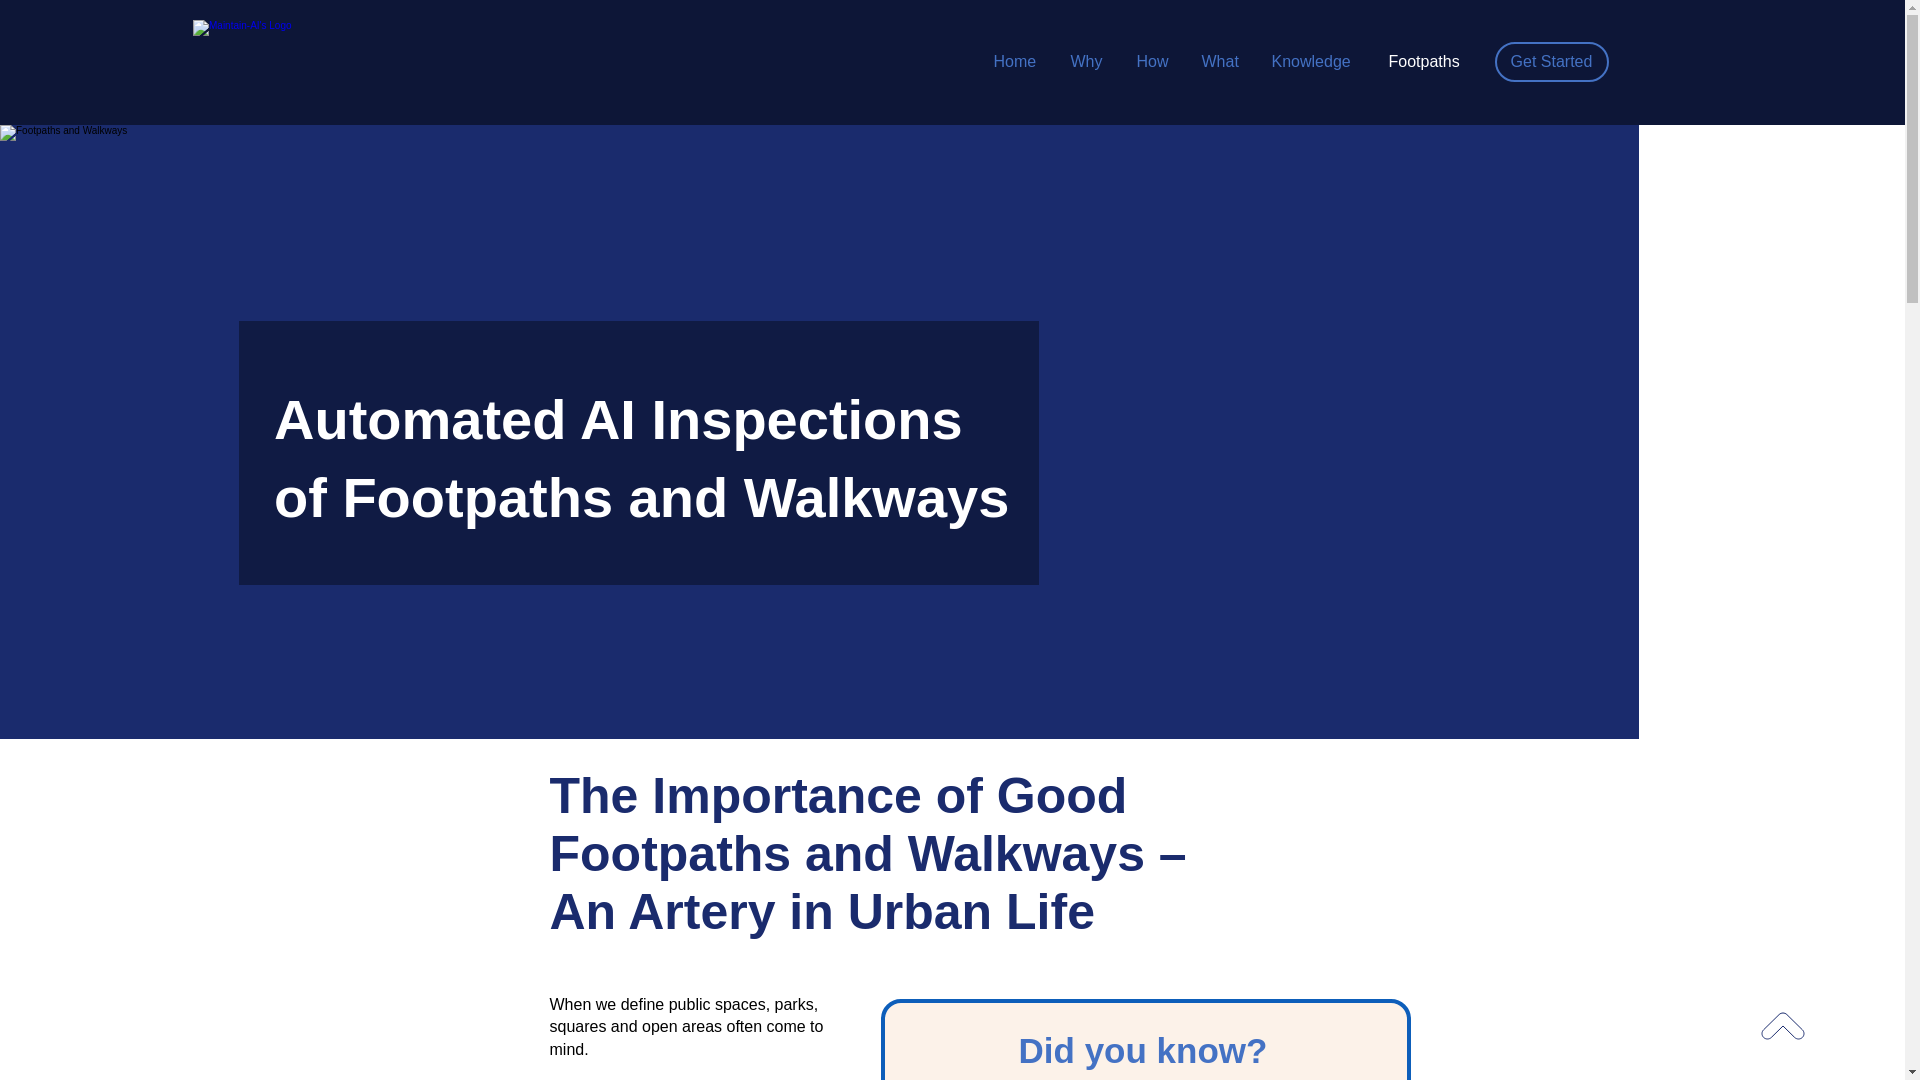  What do you see at coordinates (1314, 62) in the screenshot?
I see `Knowledge` at bounding box center [1314, 62].